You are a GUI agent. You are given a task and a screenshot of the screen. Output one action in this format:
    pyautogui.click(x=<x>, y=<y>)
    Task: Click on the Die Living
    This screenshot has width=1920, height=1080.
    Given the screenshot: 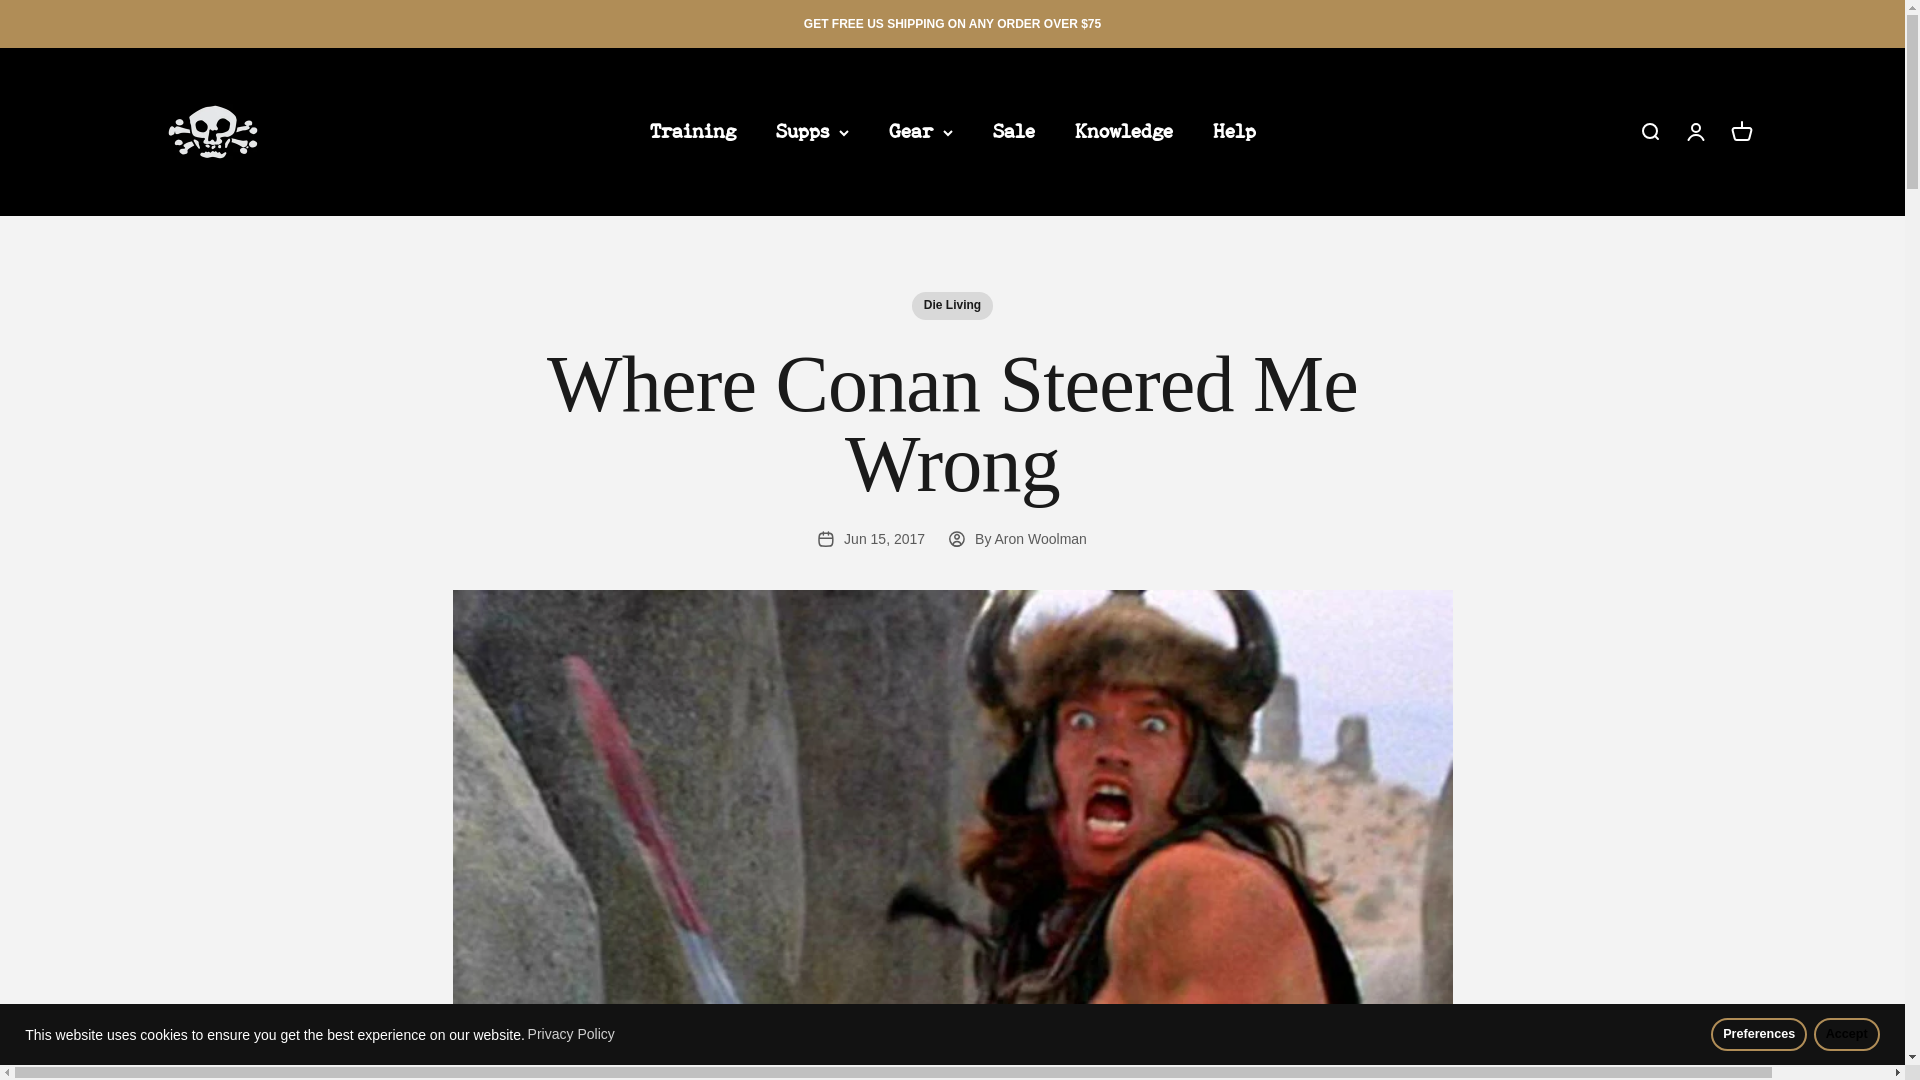 What is the action you would take?
    pyautogui.click(x=952, y=304)
    